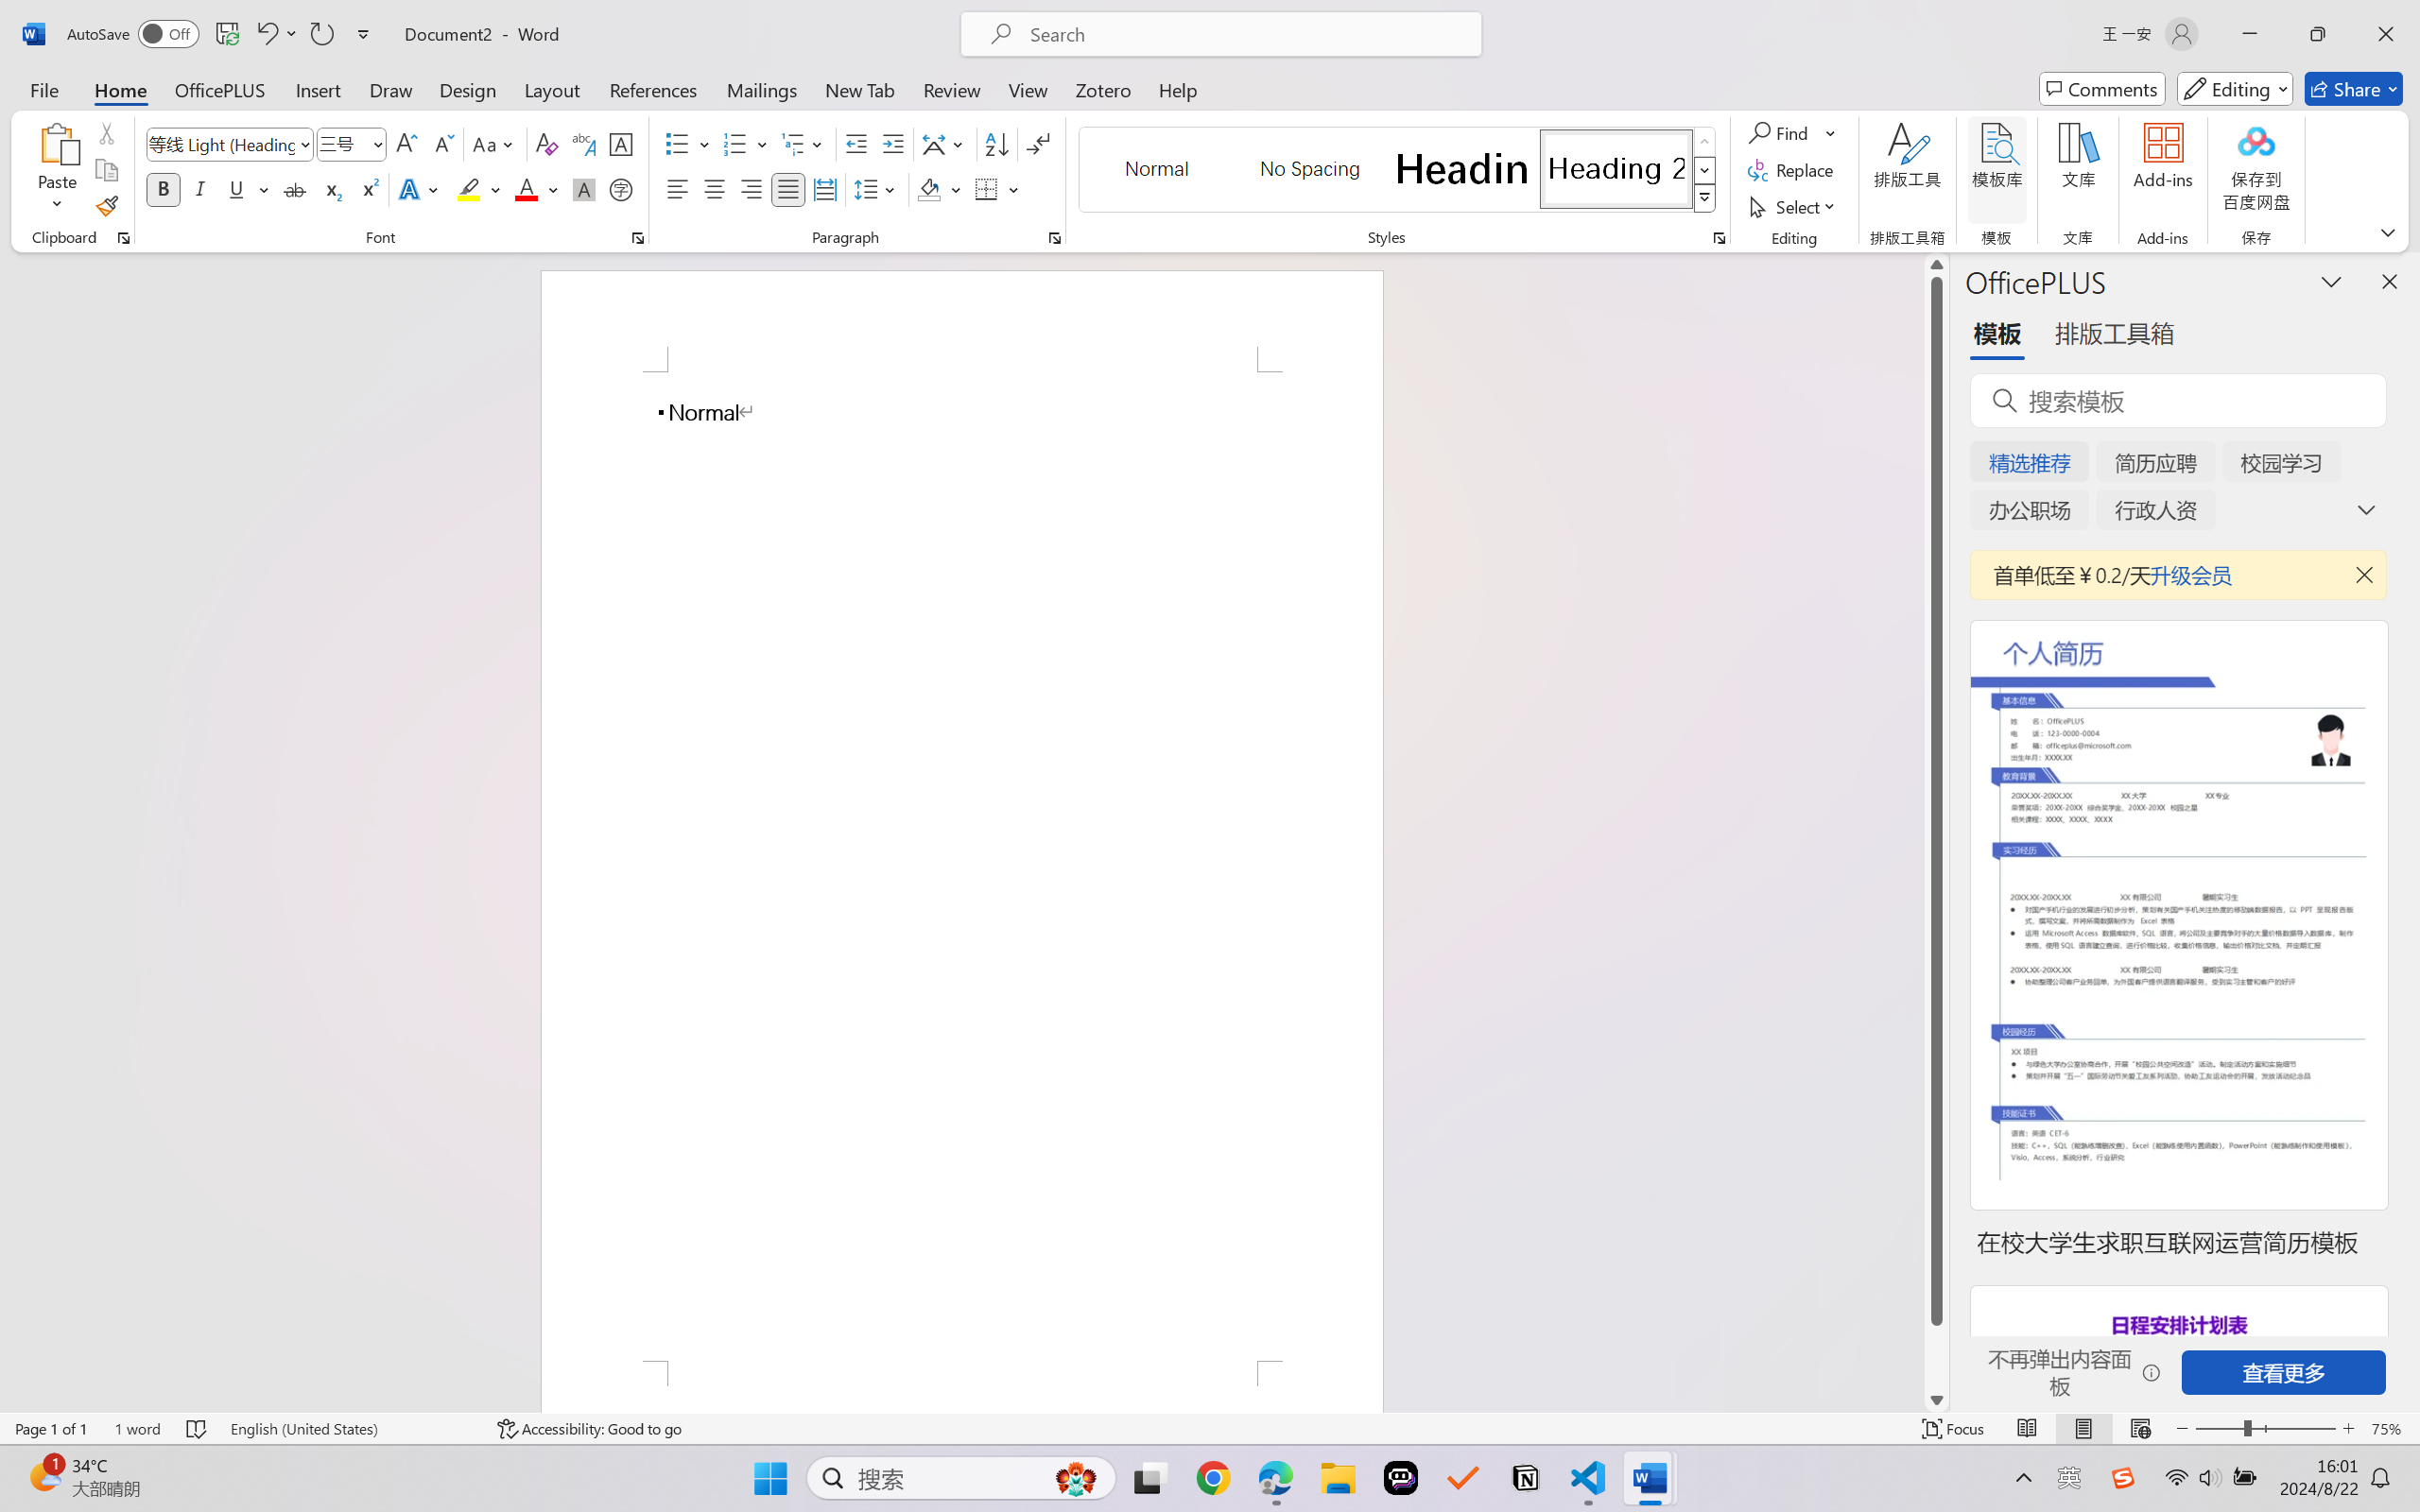 The width and height of the screenshot is (2420, 1512). Describe the element at coordinates (952, 89) in the screenshot. I see `Review` at that location.